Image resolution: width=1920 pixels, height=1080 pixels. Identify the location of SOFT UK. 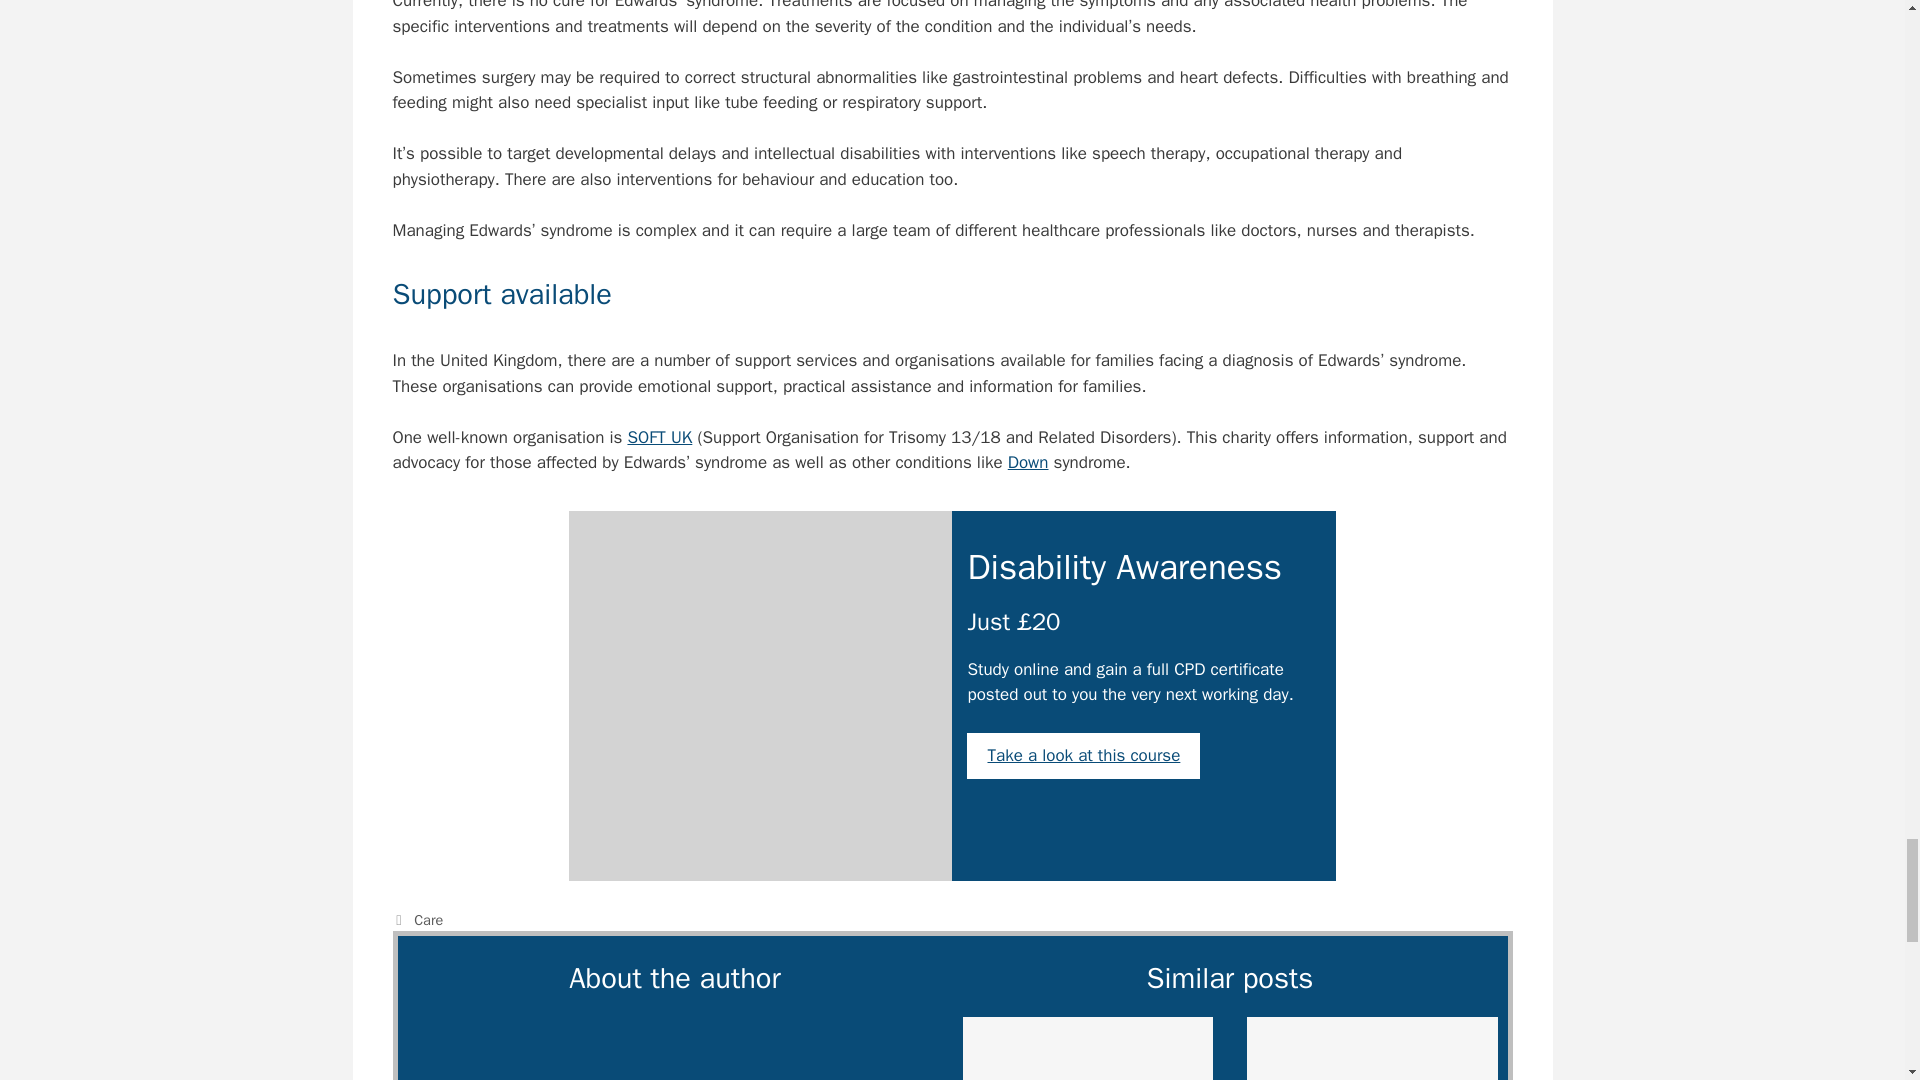
(659, 437).